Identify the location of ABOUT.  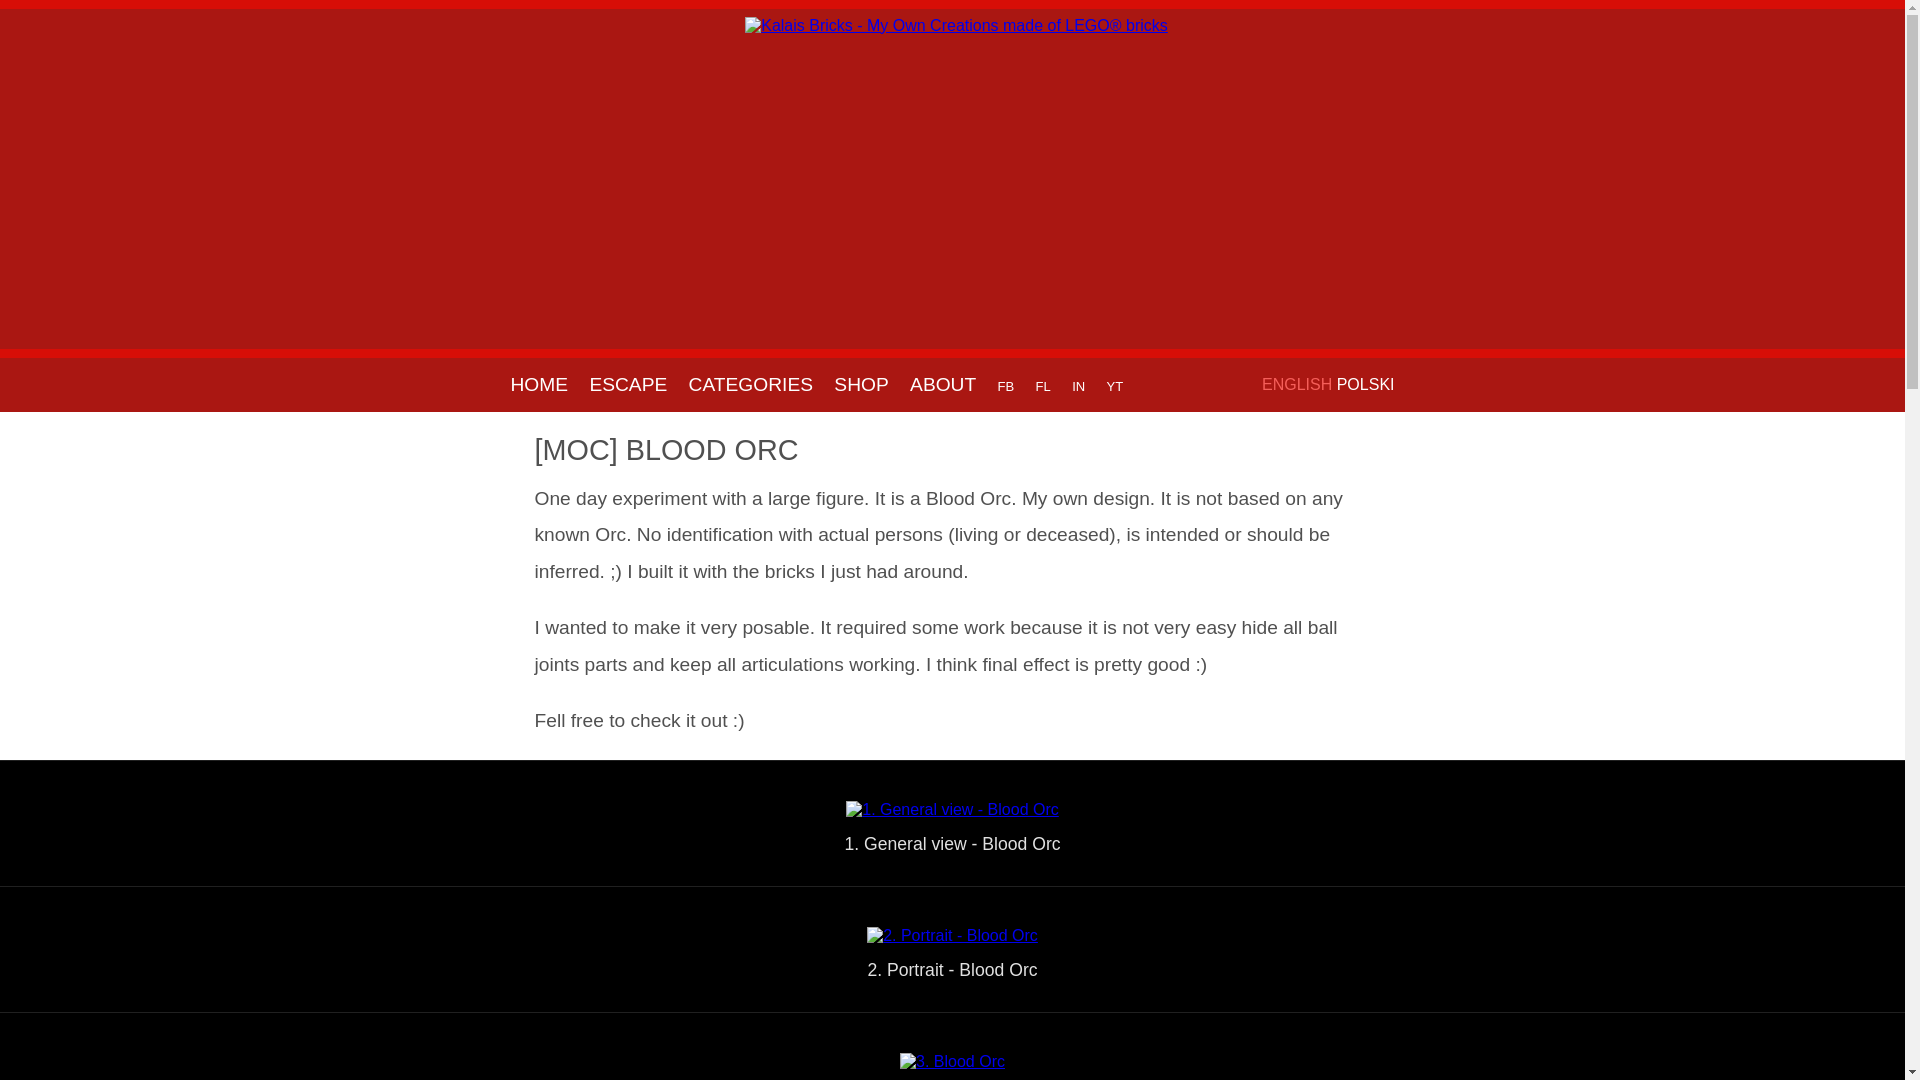
(942, 384).